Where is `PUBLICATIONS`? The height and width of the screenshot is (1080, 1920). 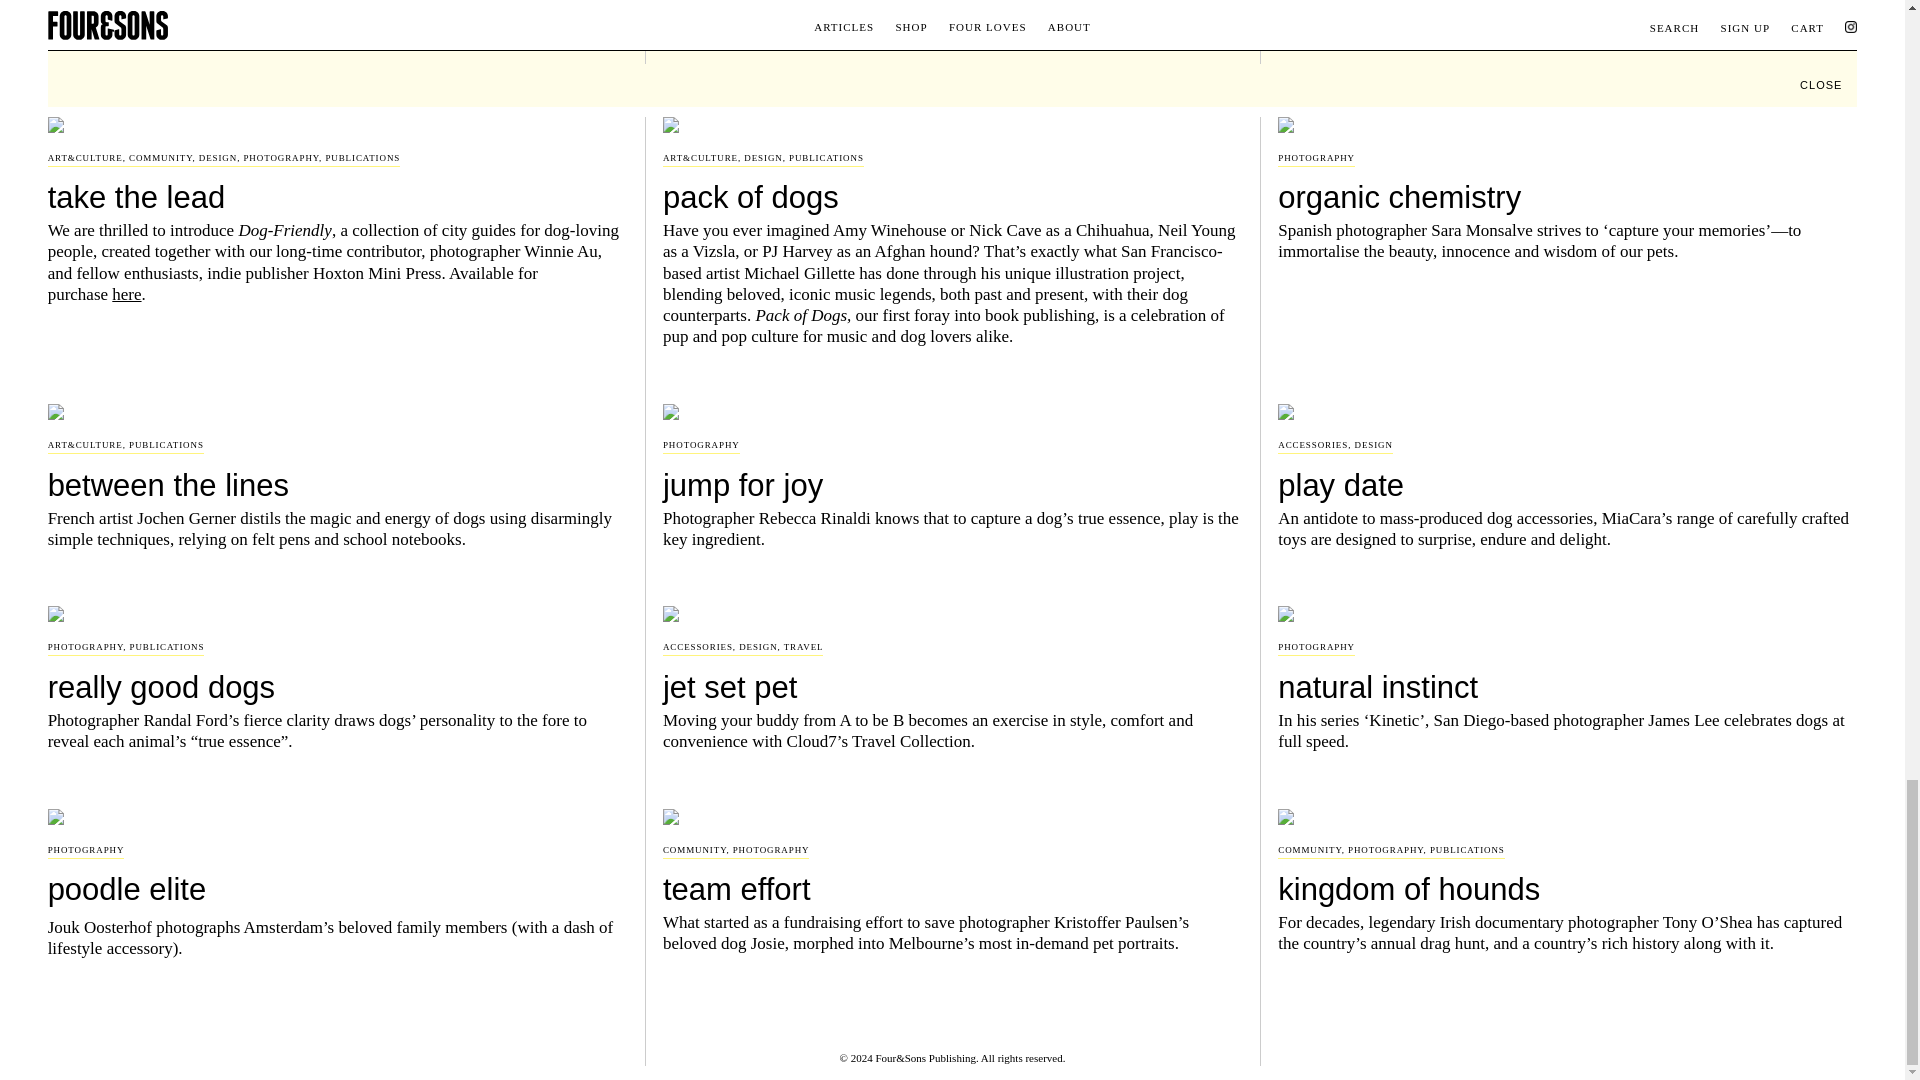 PUBLICATIONS is located at coordinates (362, 158).